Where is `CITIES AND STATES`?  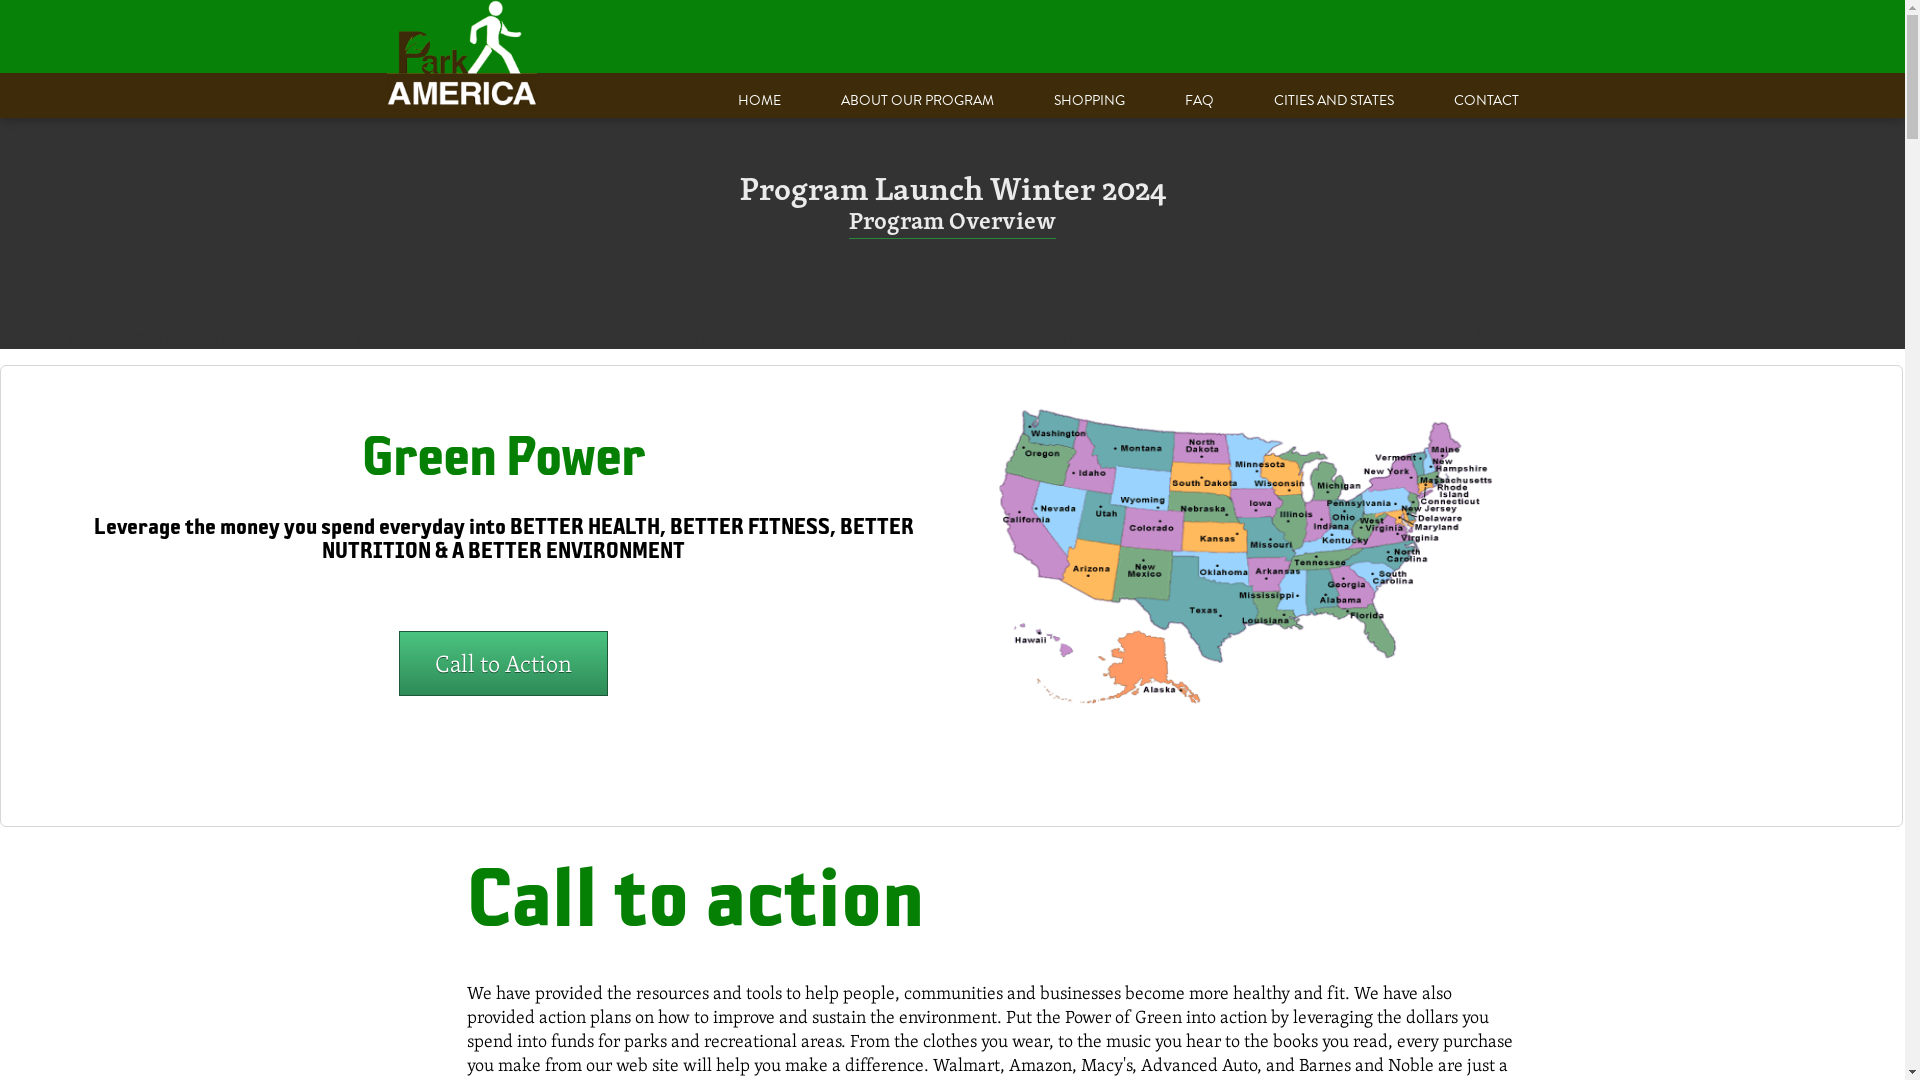 CITIES AND STATES is located at coordinates (1334, 100).